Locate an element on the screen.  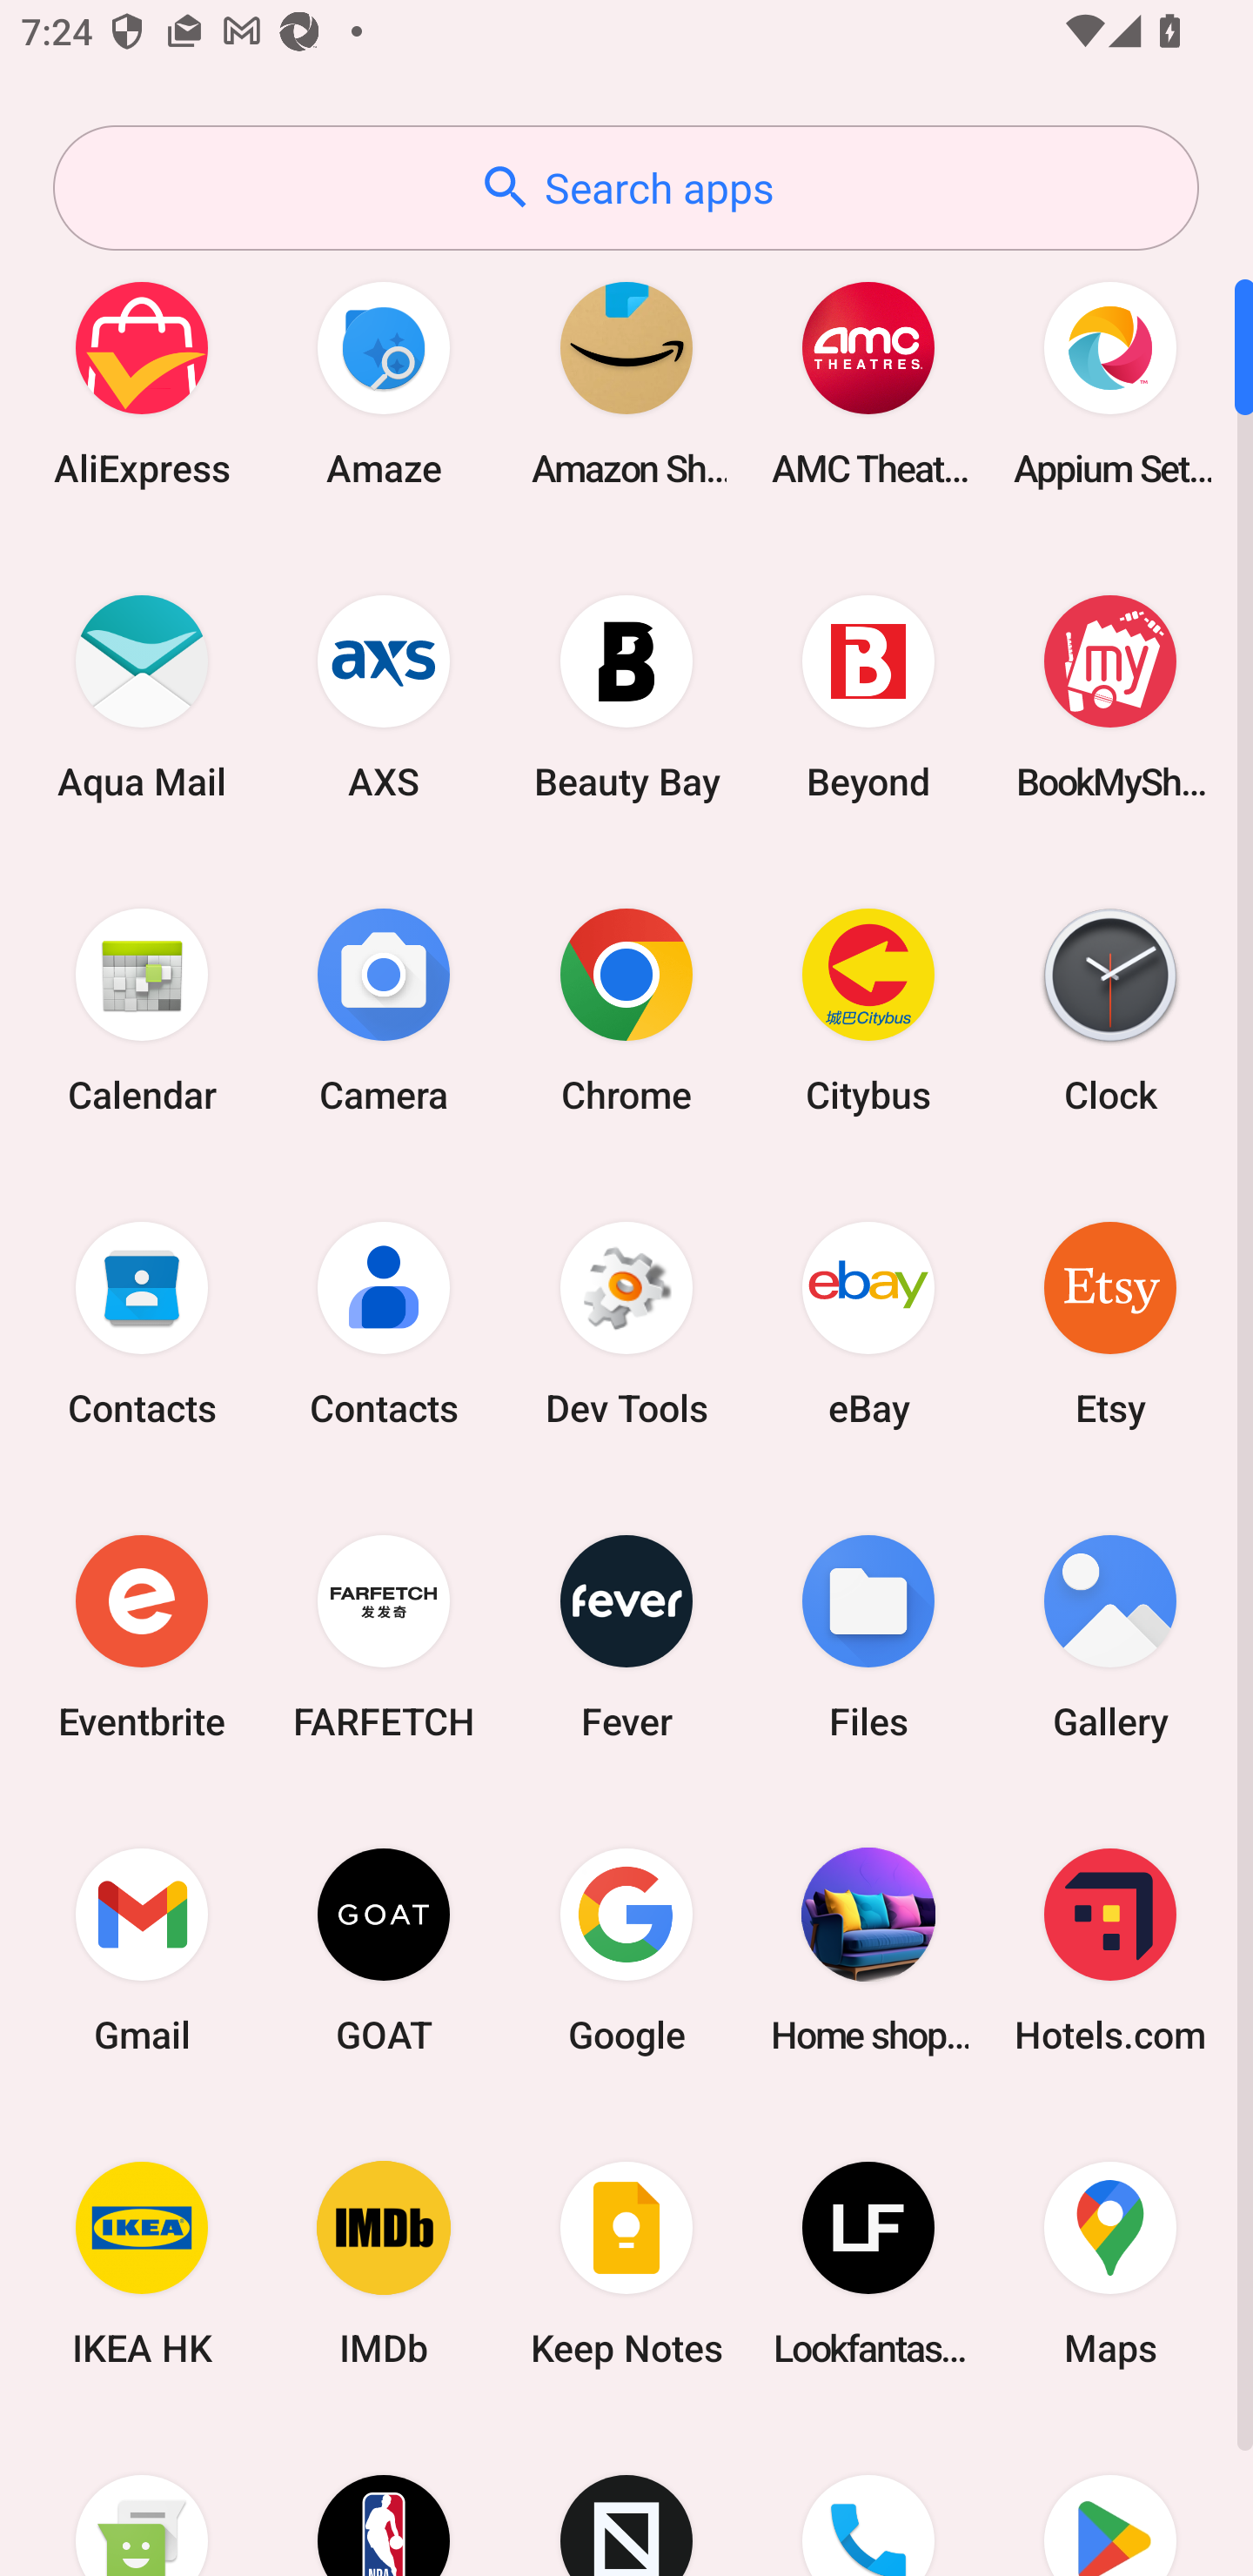
Lookfantastic is located at coordinates (868, 2264).